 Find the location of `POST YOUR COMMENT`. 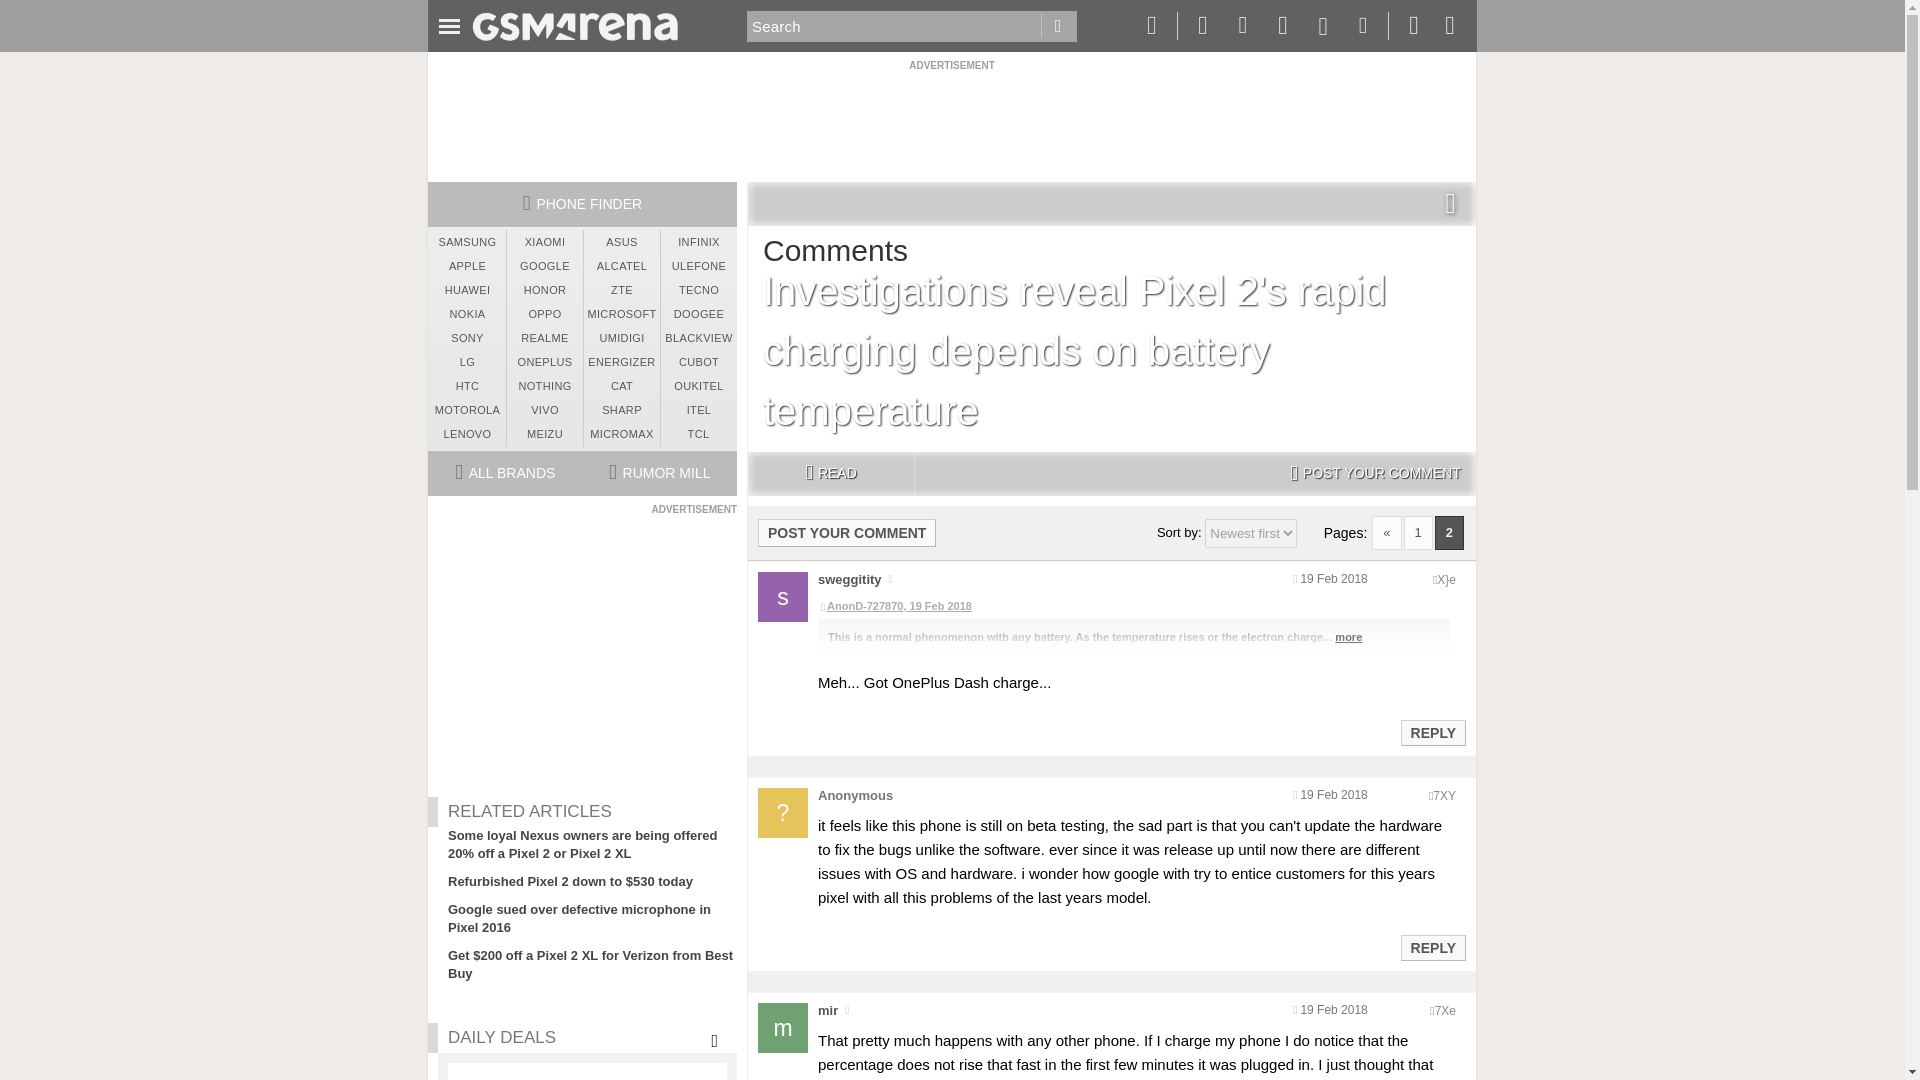

POST YOUR COMMENT is located at coordinates (1375, 474).